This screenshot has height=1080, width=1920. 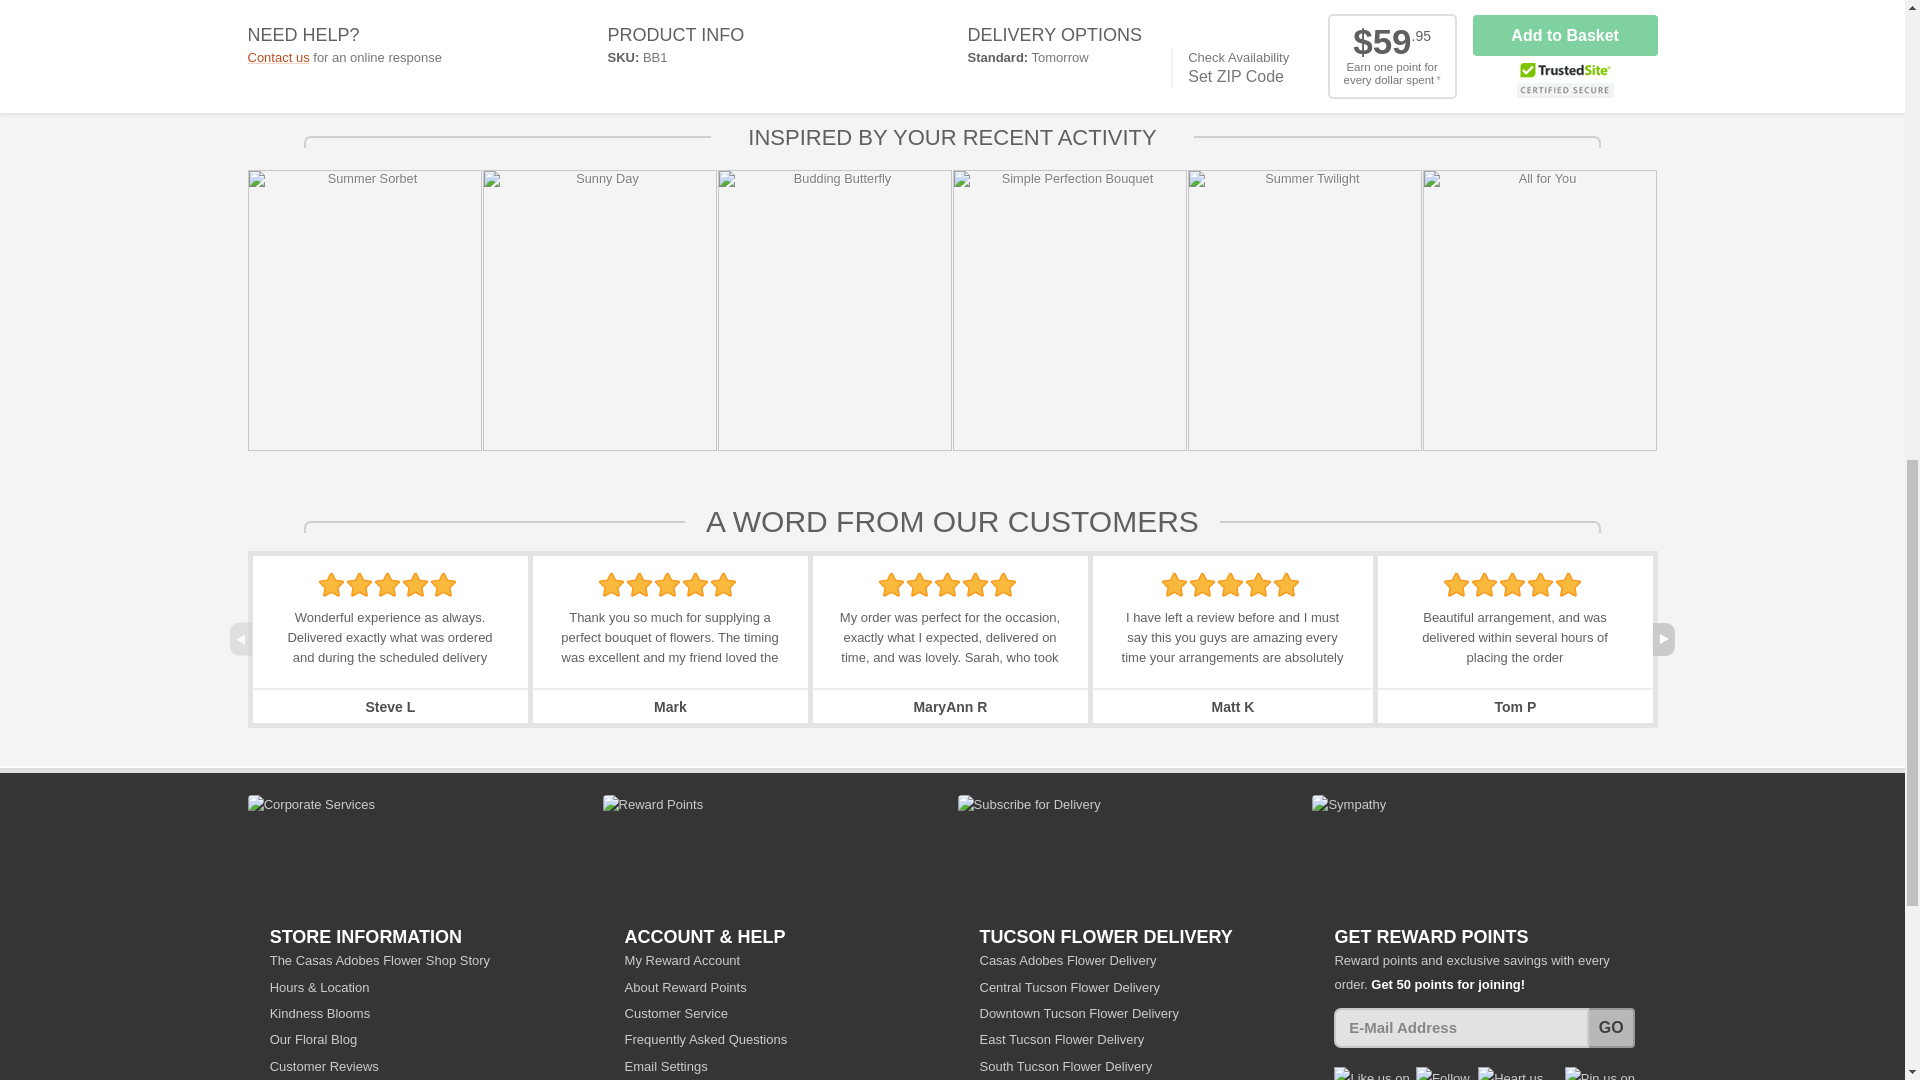 What do you see at coordinates (416, 585) in the screenshot?
I see `Full Star` at bounding box center [416, 585].